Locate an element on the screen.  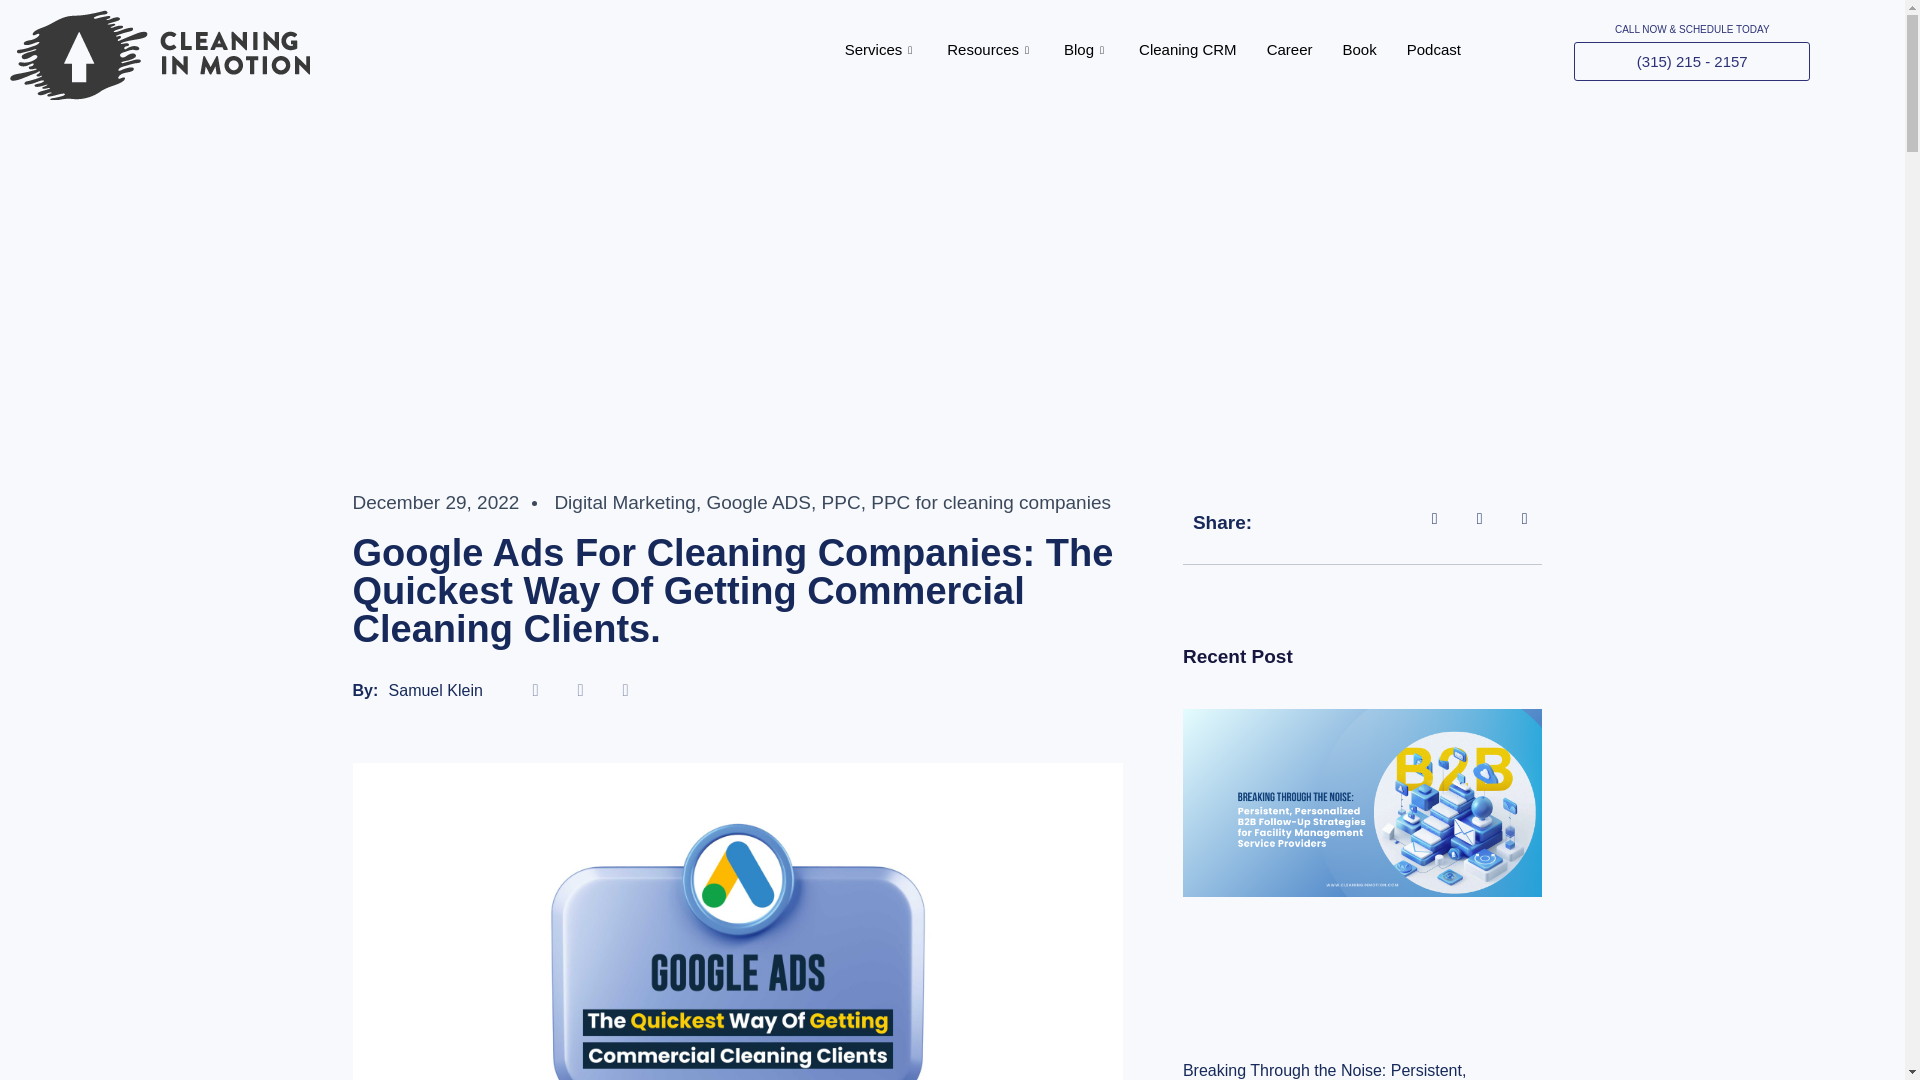
Cleaning CRM is located at coordinates (1187, 49).